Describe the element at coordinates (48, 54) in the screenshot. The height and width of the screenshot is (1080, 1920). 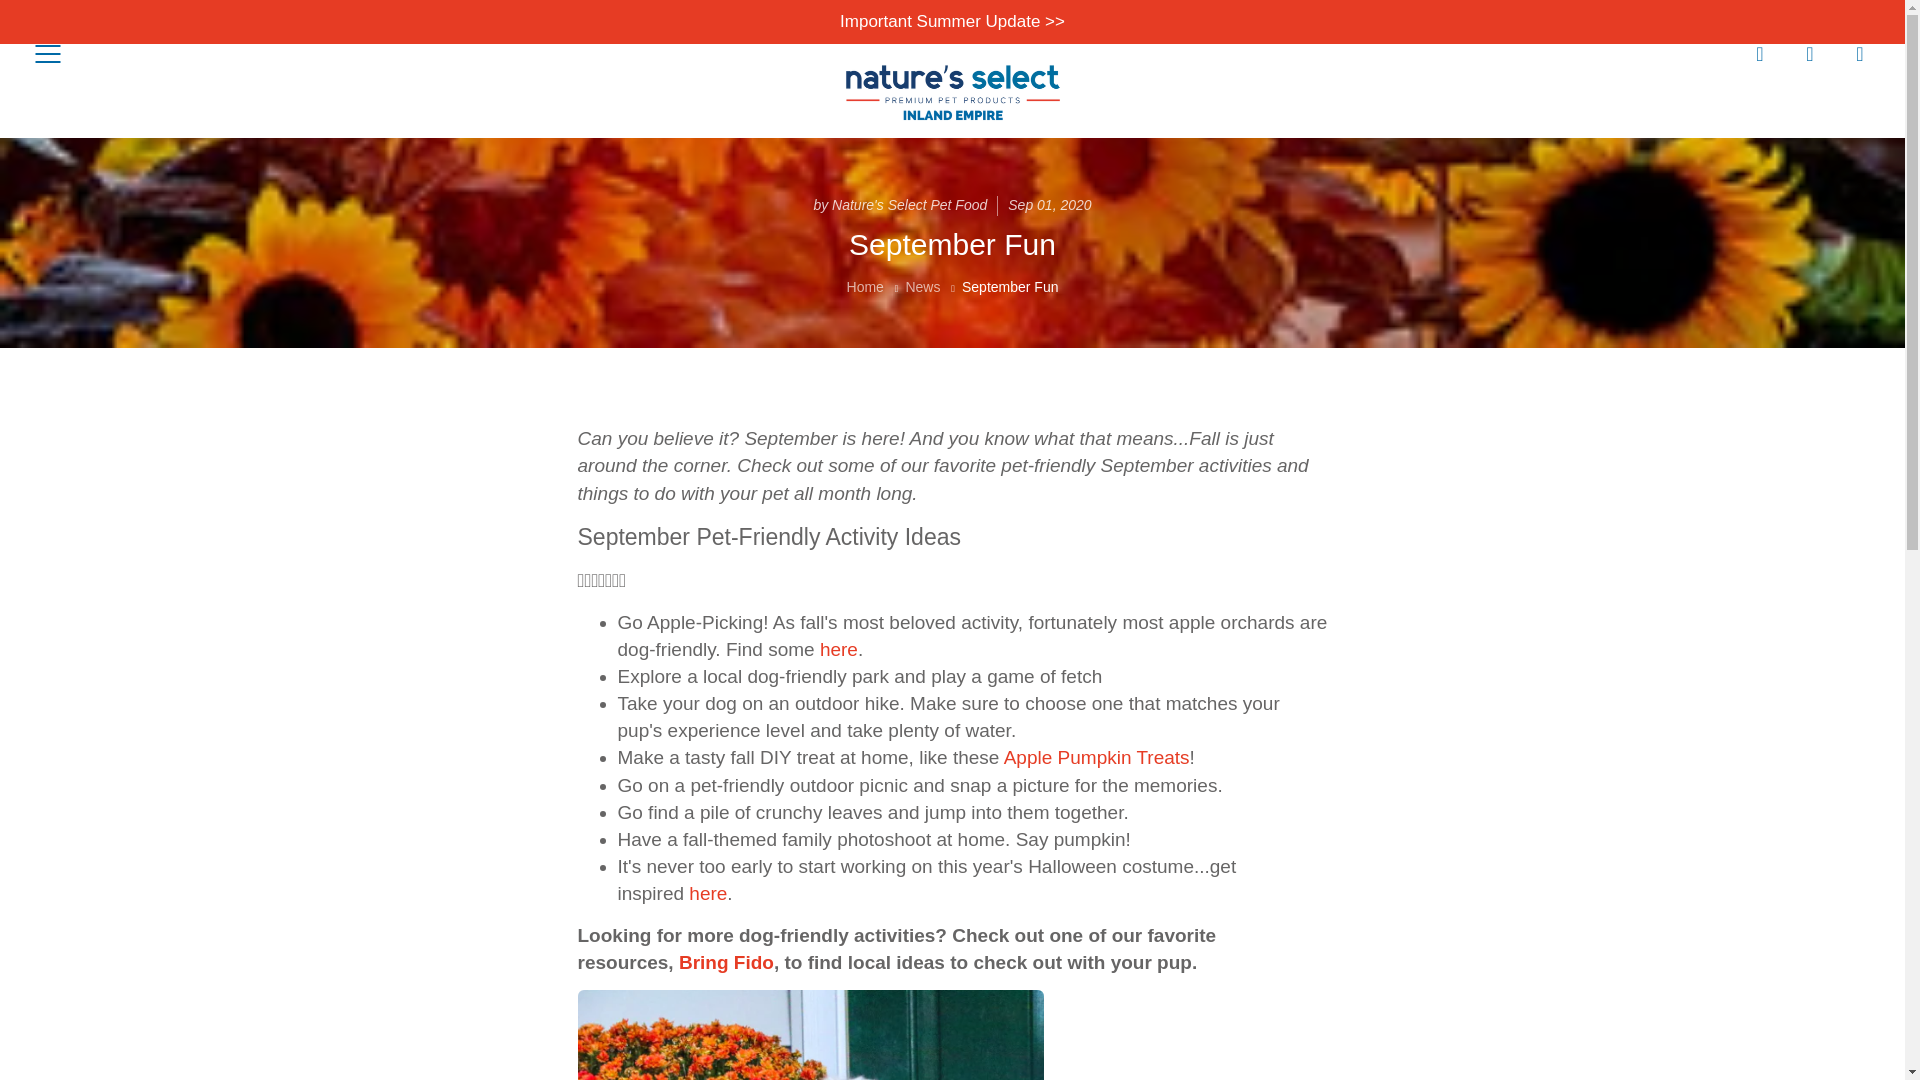
I see `Press space bar to toggle menu` at that location.